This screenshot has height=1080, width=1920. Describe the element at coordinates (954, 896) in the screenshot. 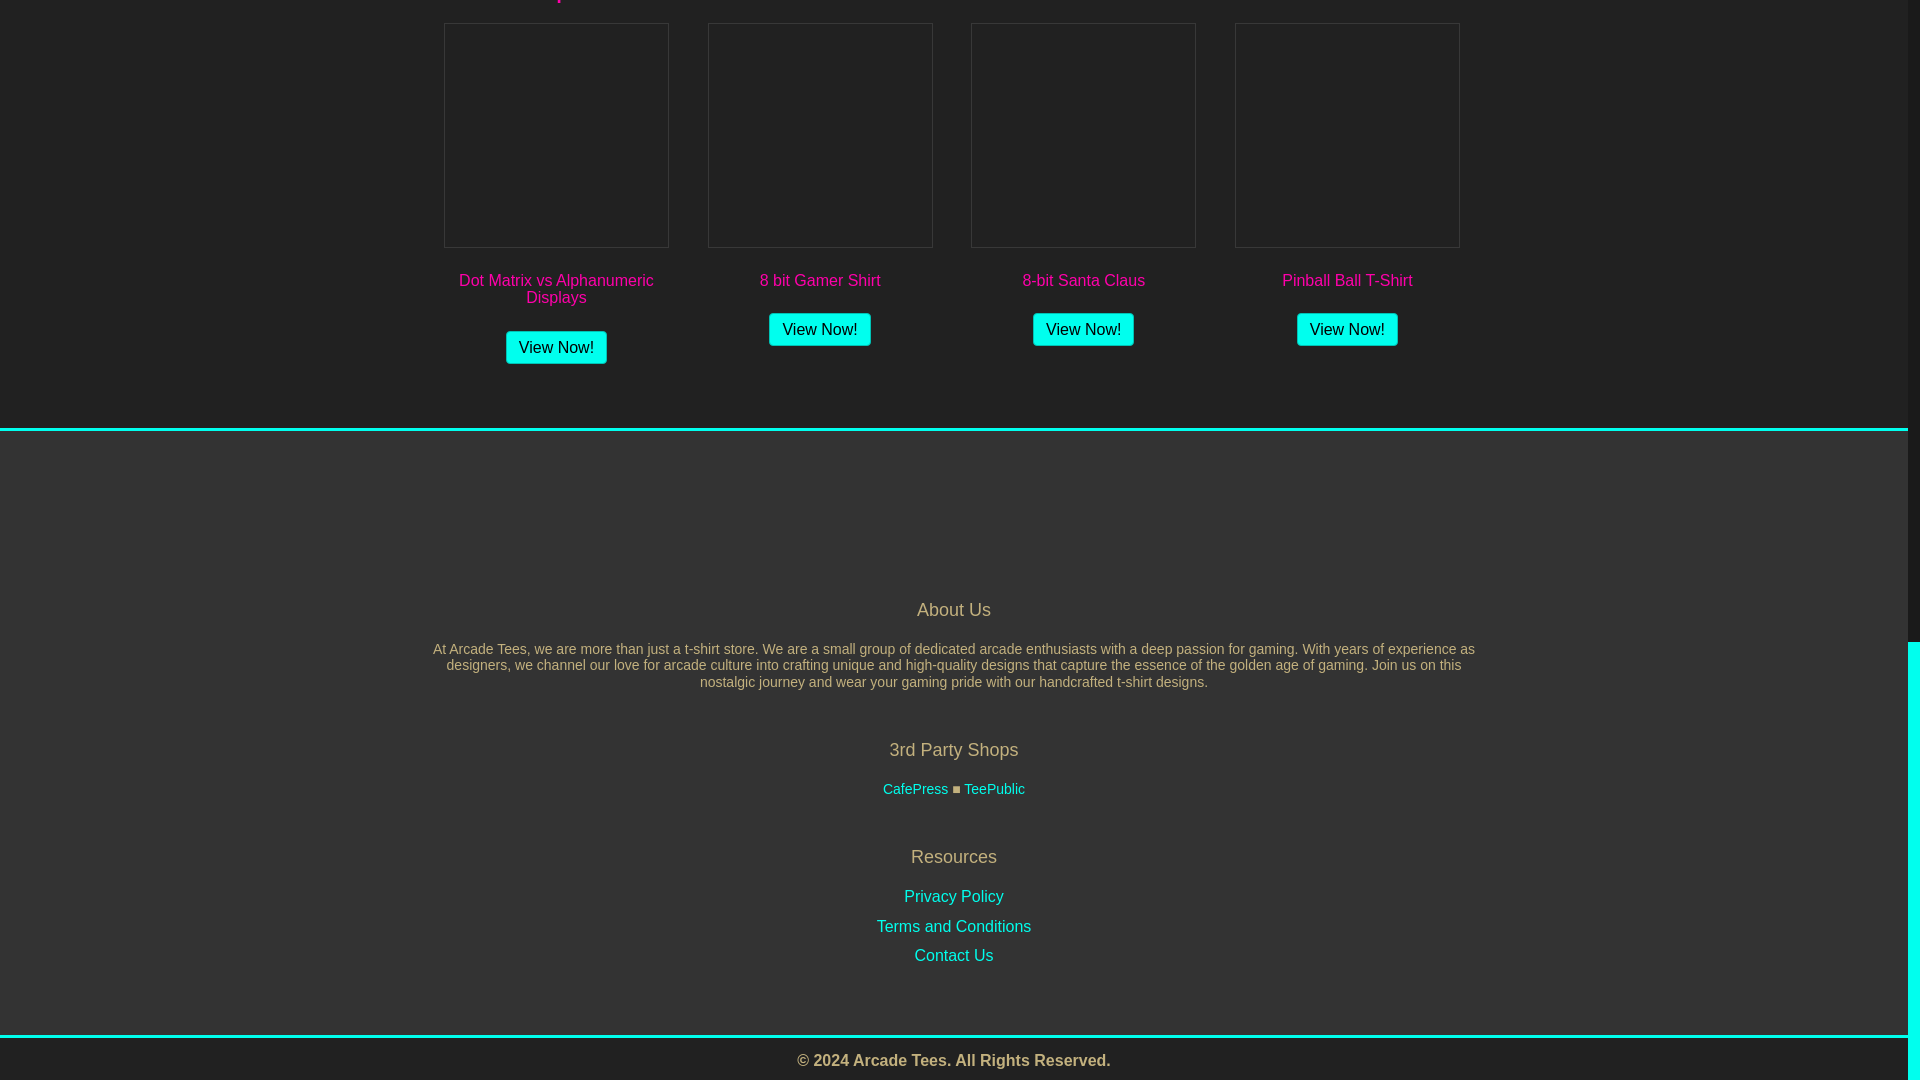

I see `Privacy Policy` at that location.